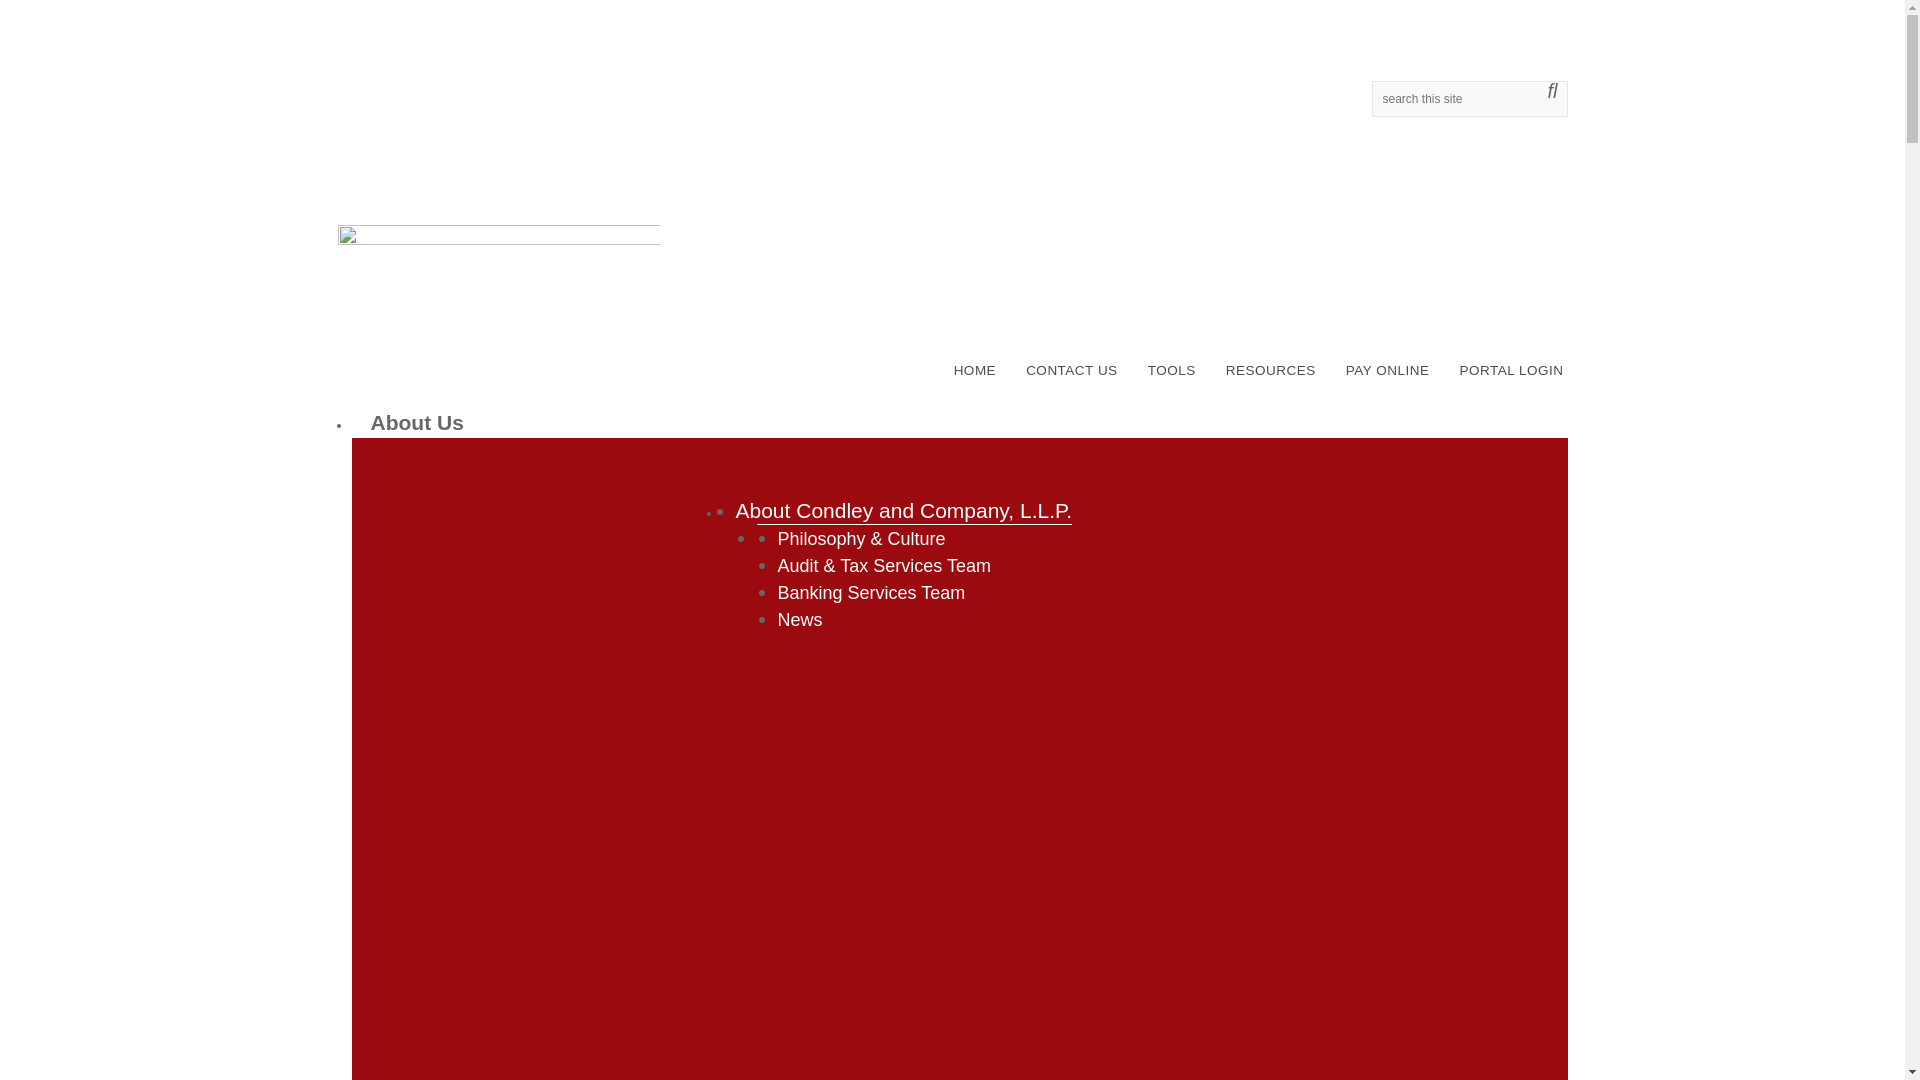  I want to click on News, so click(800, 620).